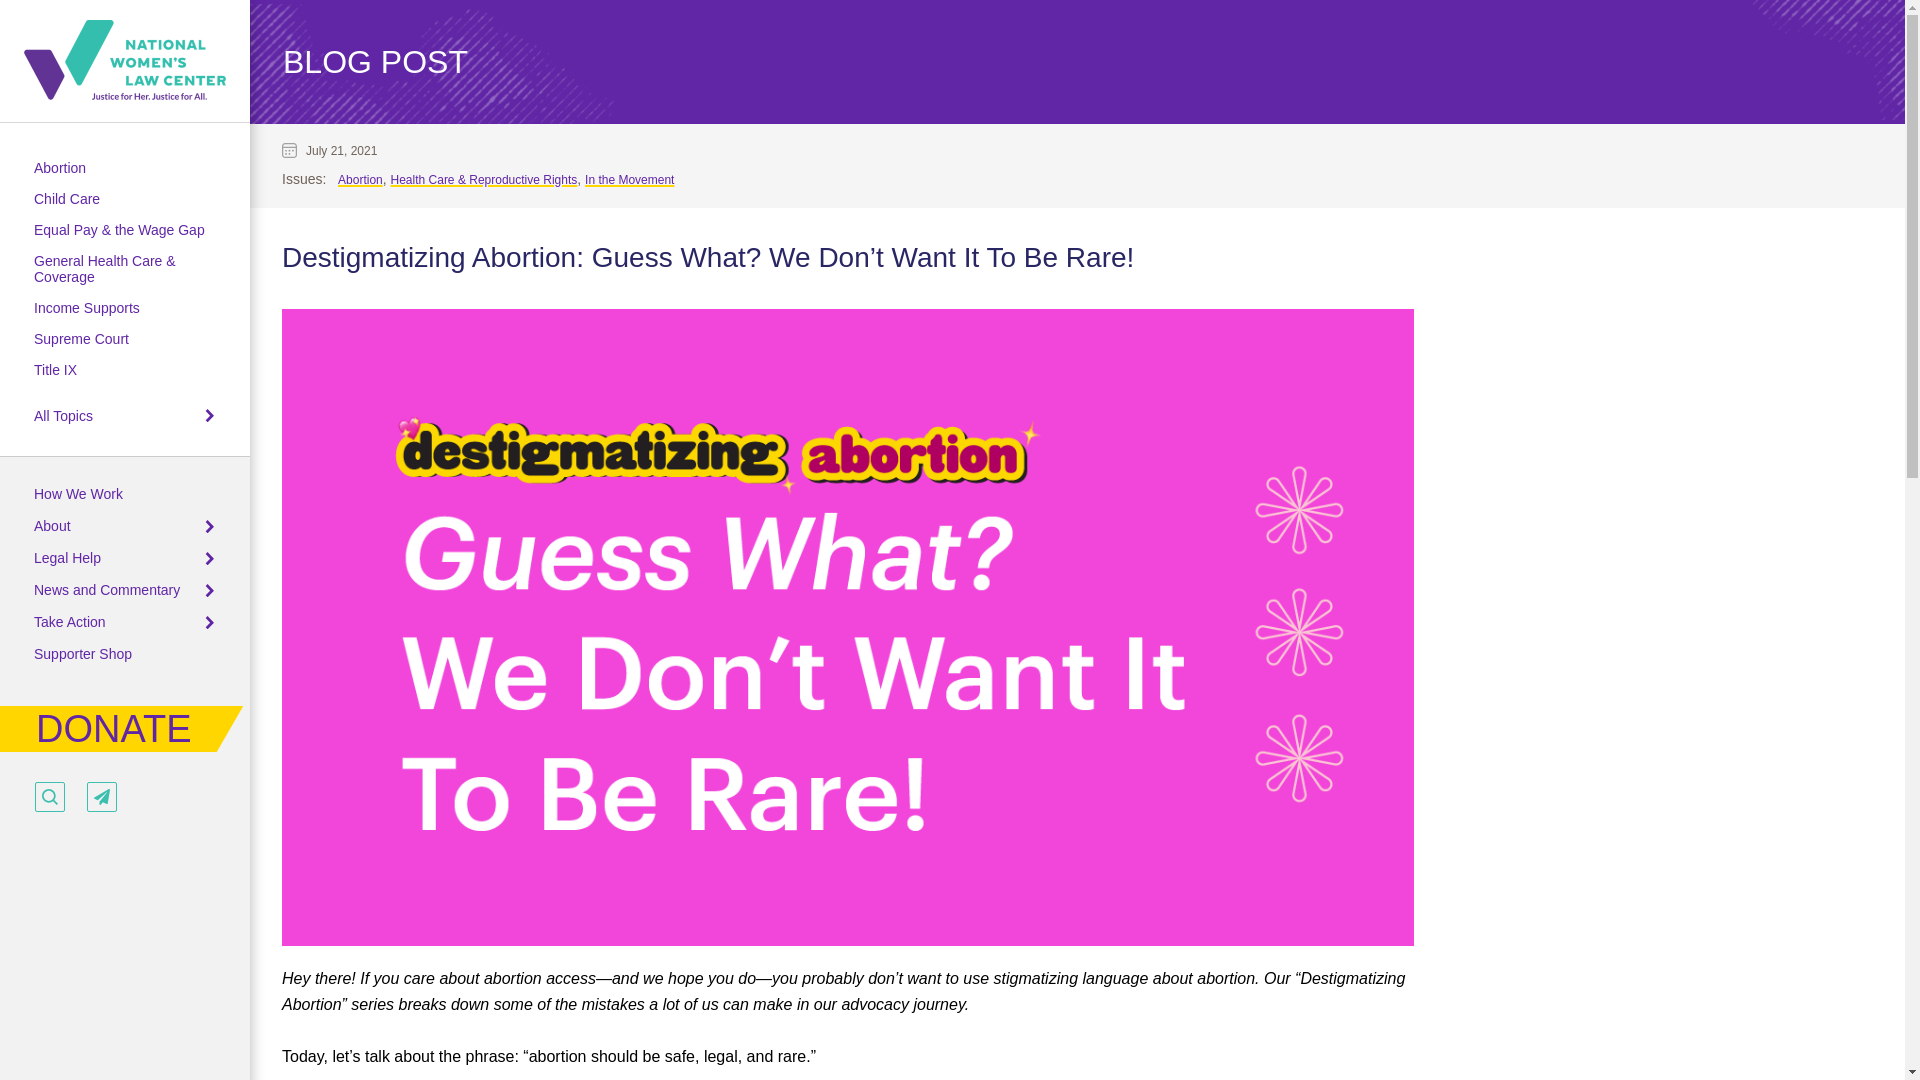  I want to click on Abortion, so click(60, 168).